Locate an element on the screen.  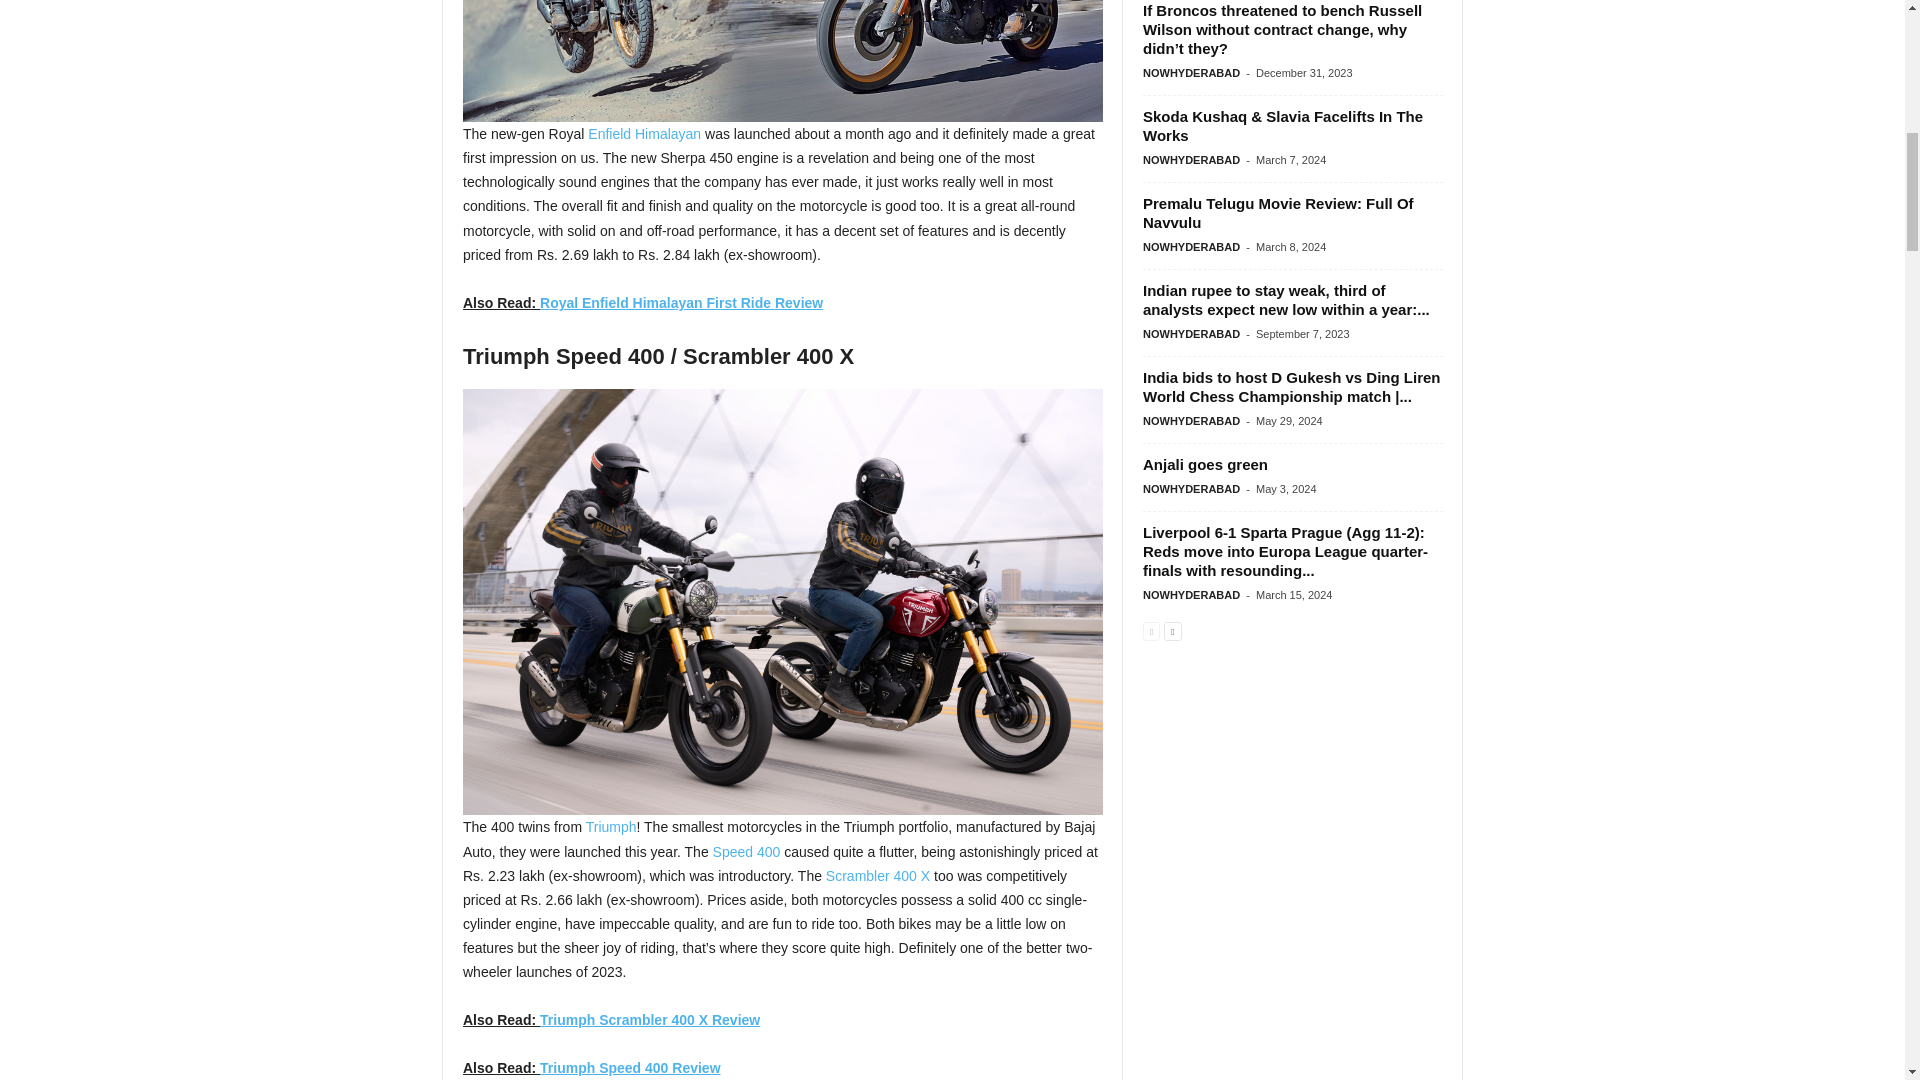
Enfield Himalayan is located at coordinates (644, 134).